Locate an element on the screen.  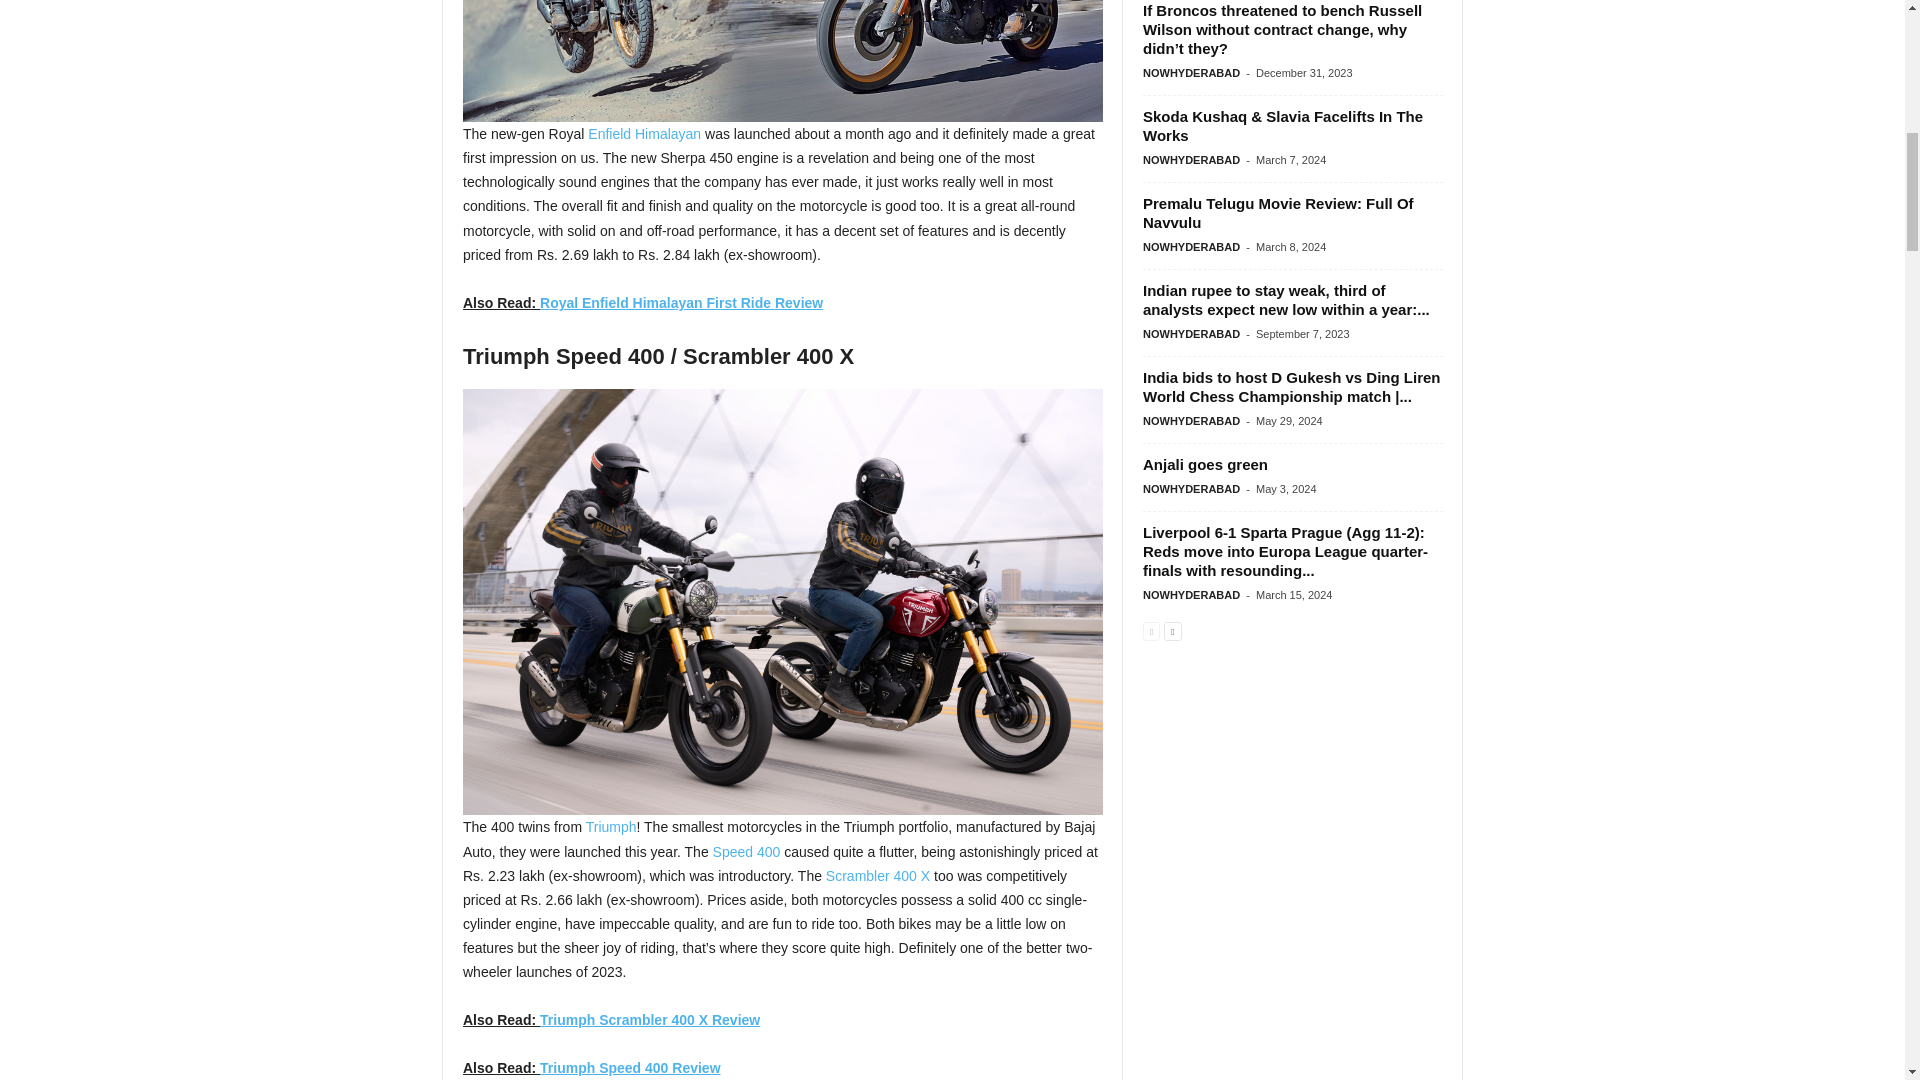
Enfield Himalayan is located at coordinates (644, 134).